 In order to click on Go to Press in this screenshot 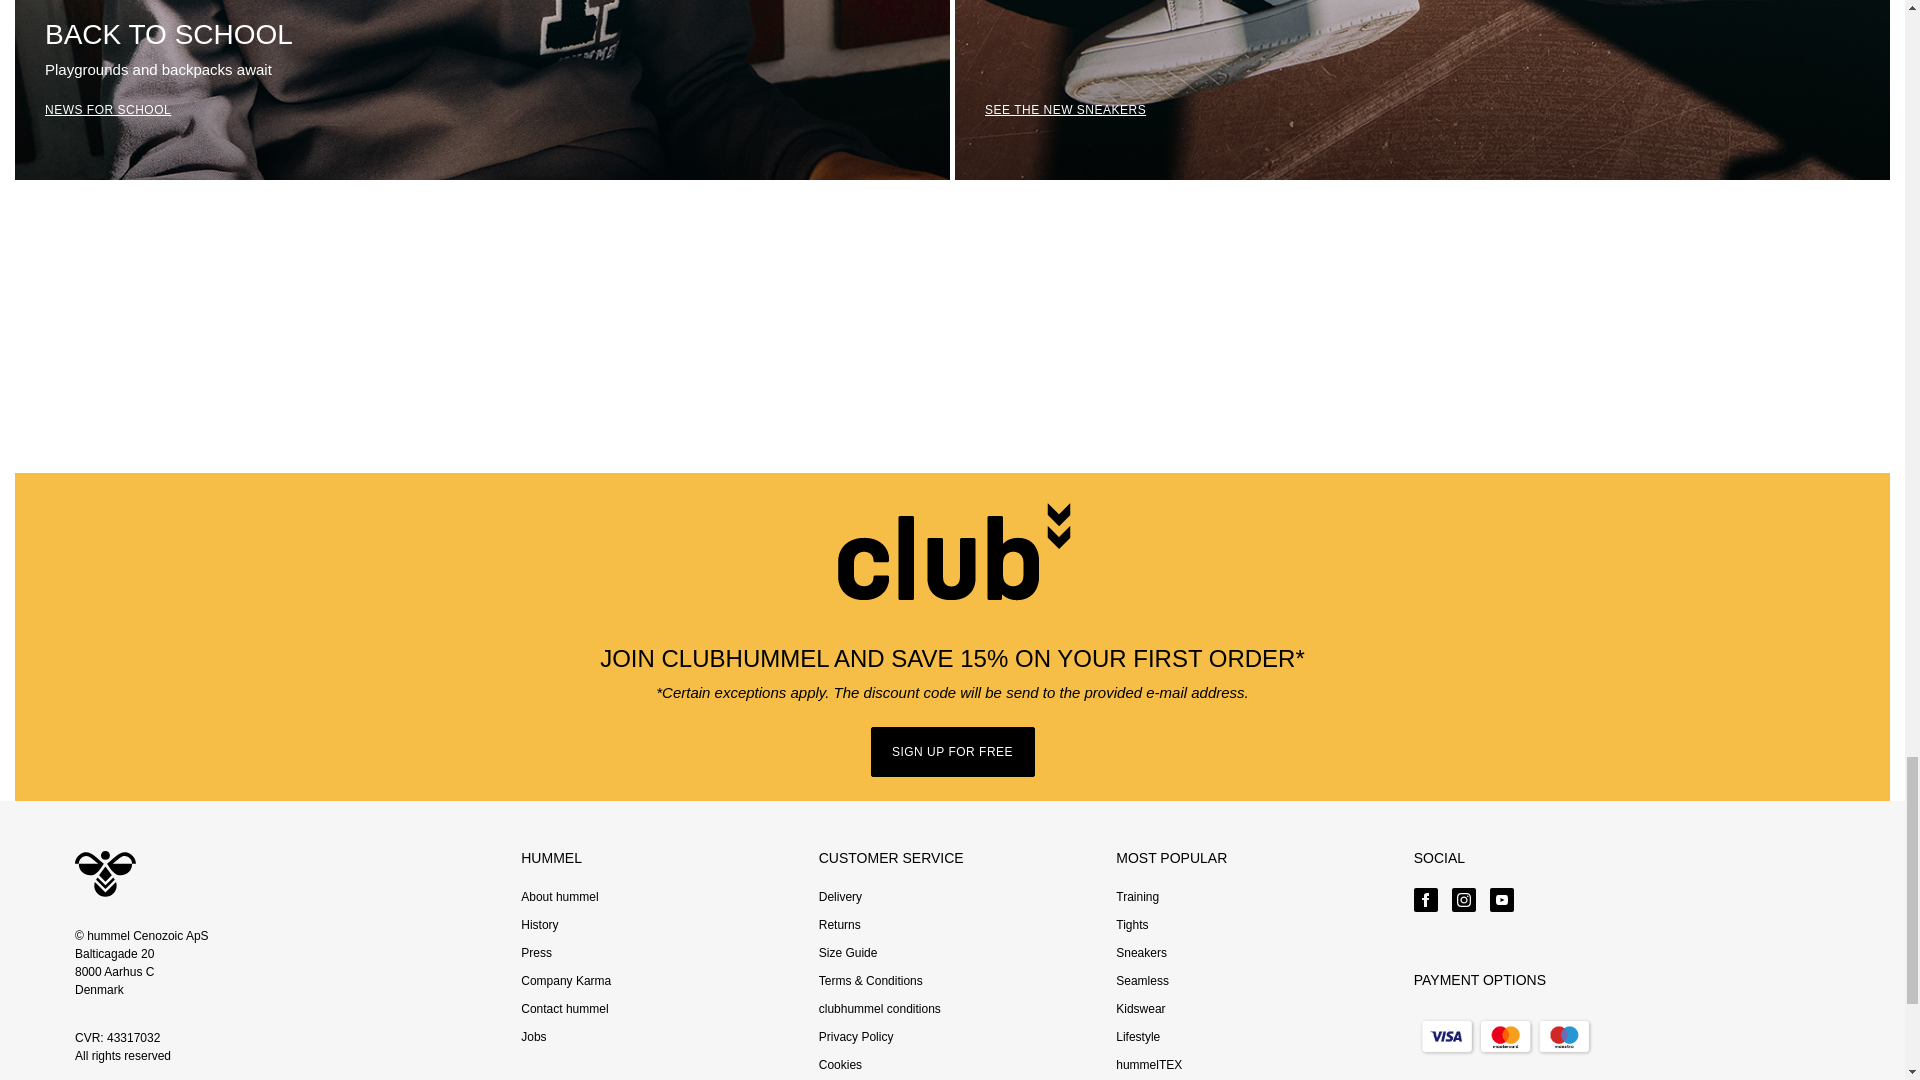, I will do `click(536, 953)`.